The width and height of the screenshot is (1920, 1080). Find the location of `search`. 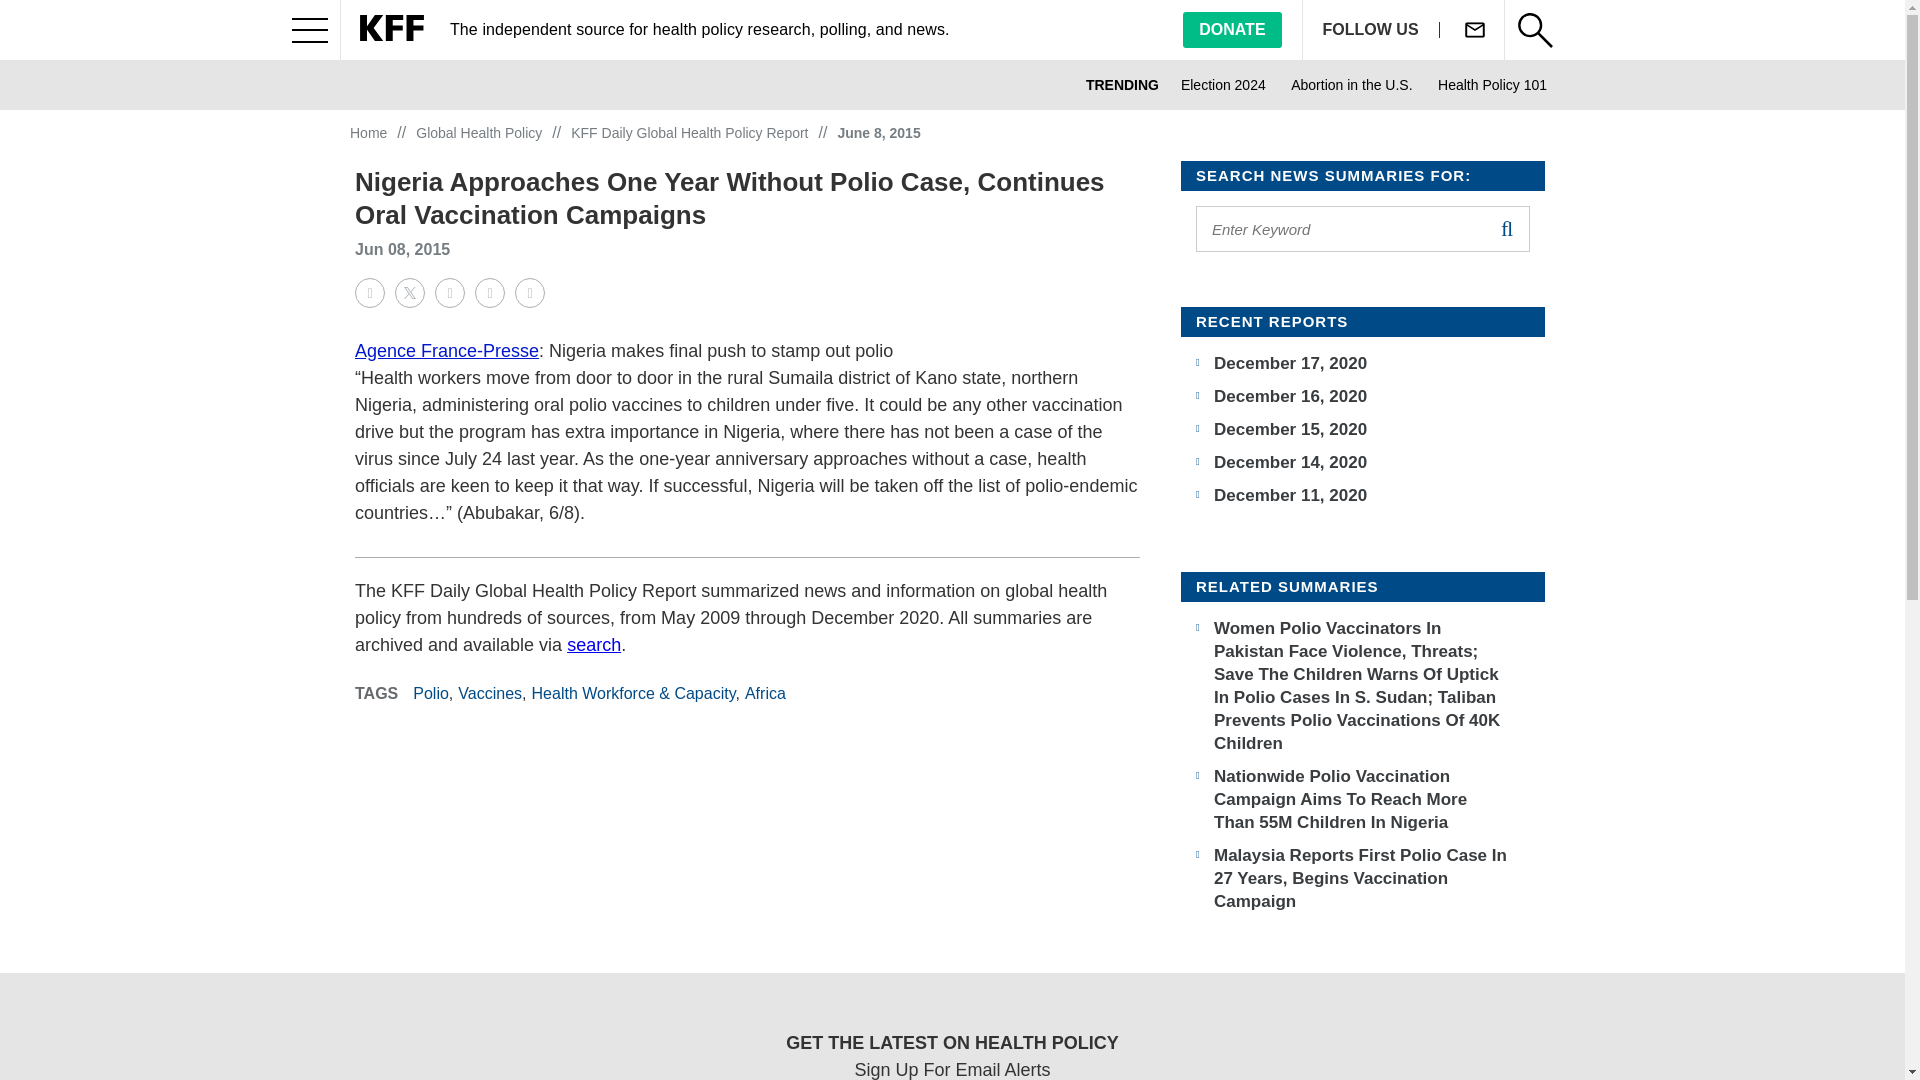

search is located at coordinates (1506, 228).